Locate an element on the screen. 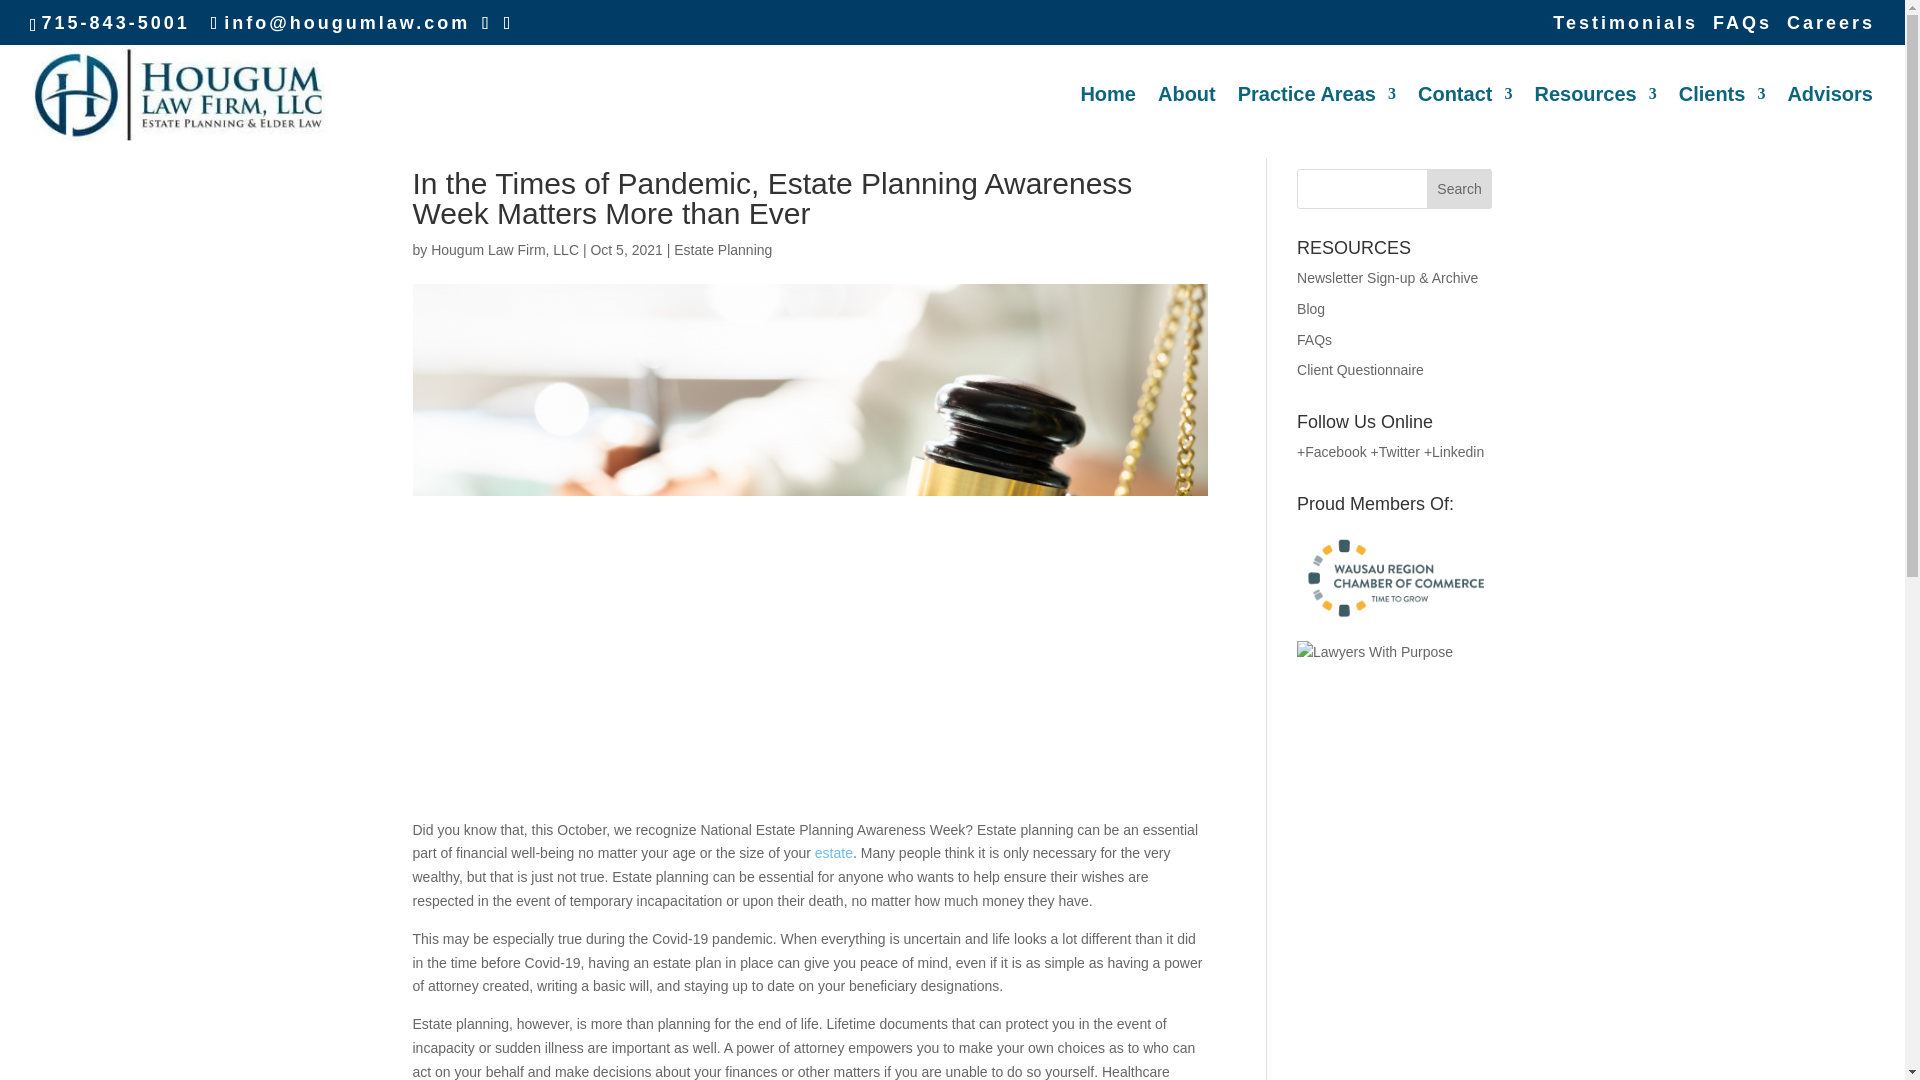  FAQs is located at coordinates (1314, 339).